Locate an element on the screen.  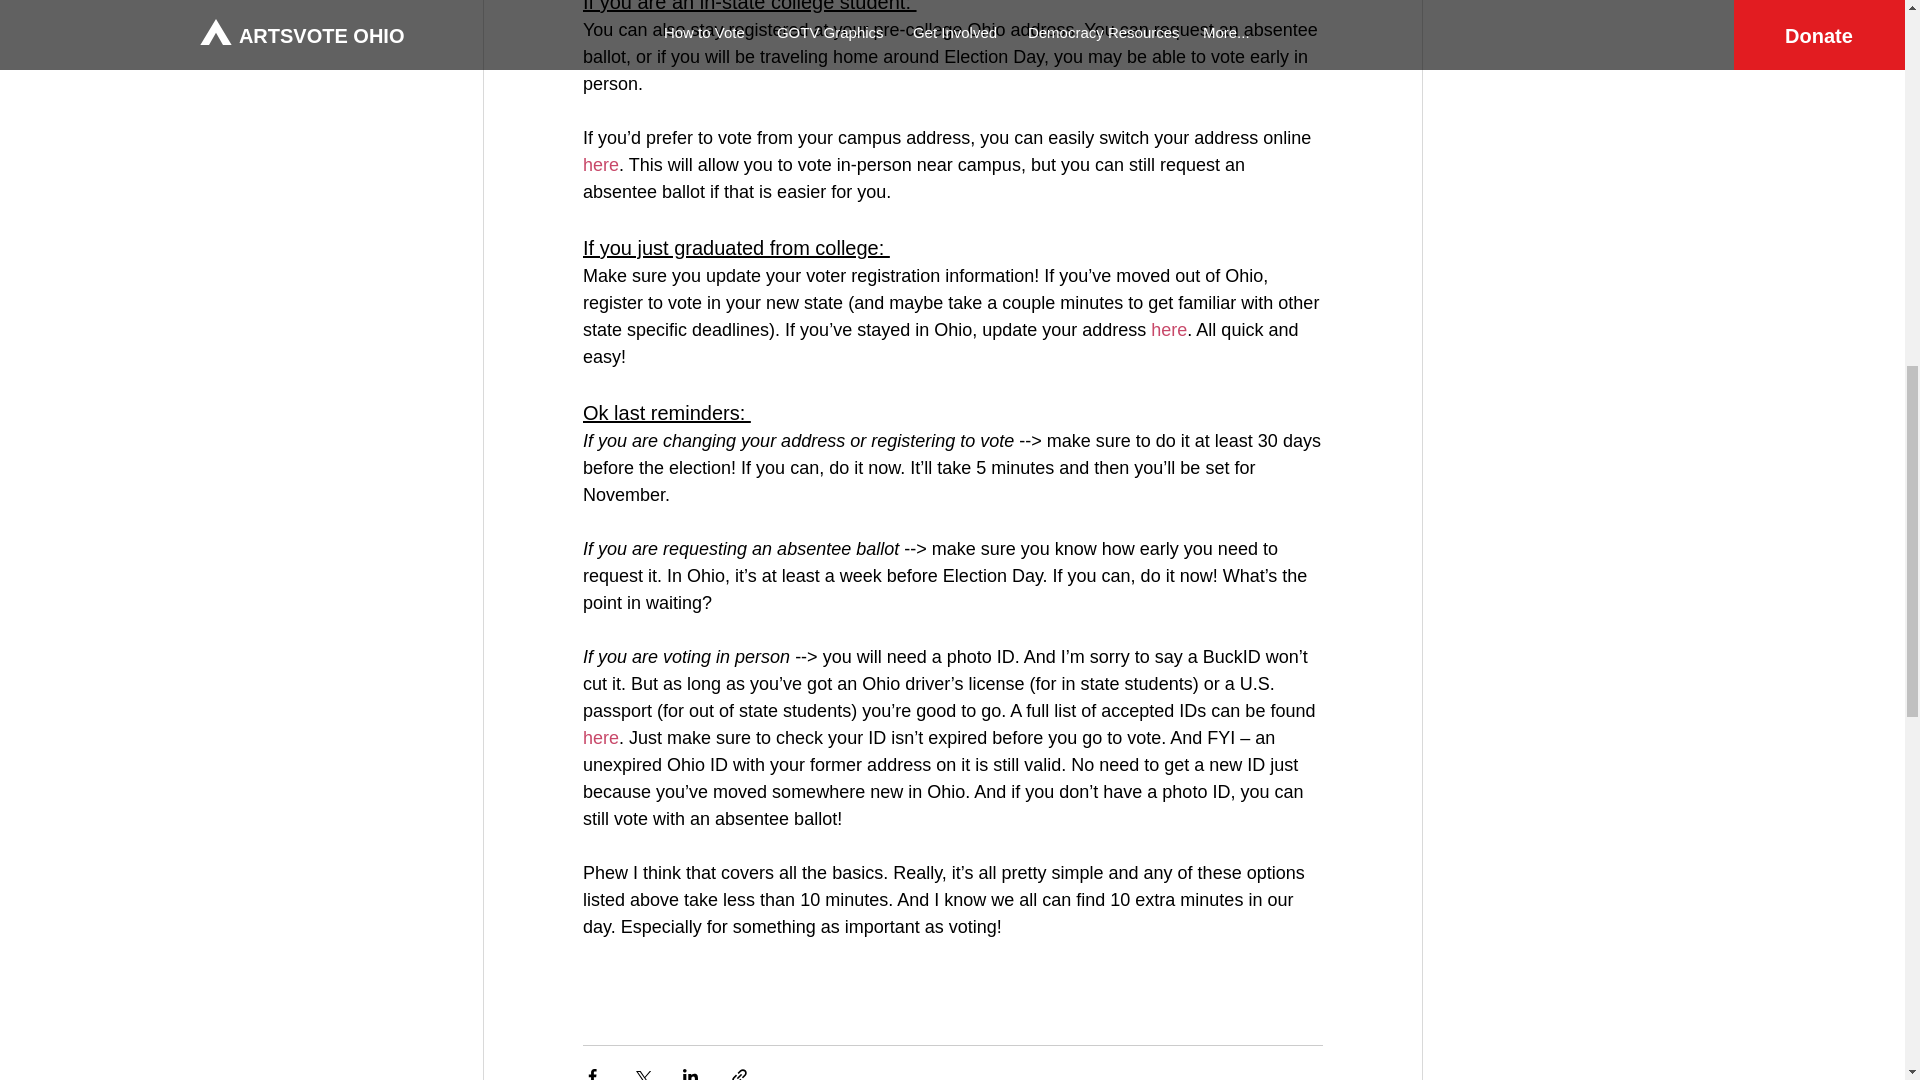
here is located at coordinates (1168, 330).